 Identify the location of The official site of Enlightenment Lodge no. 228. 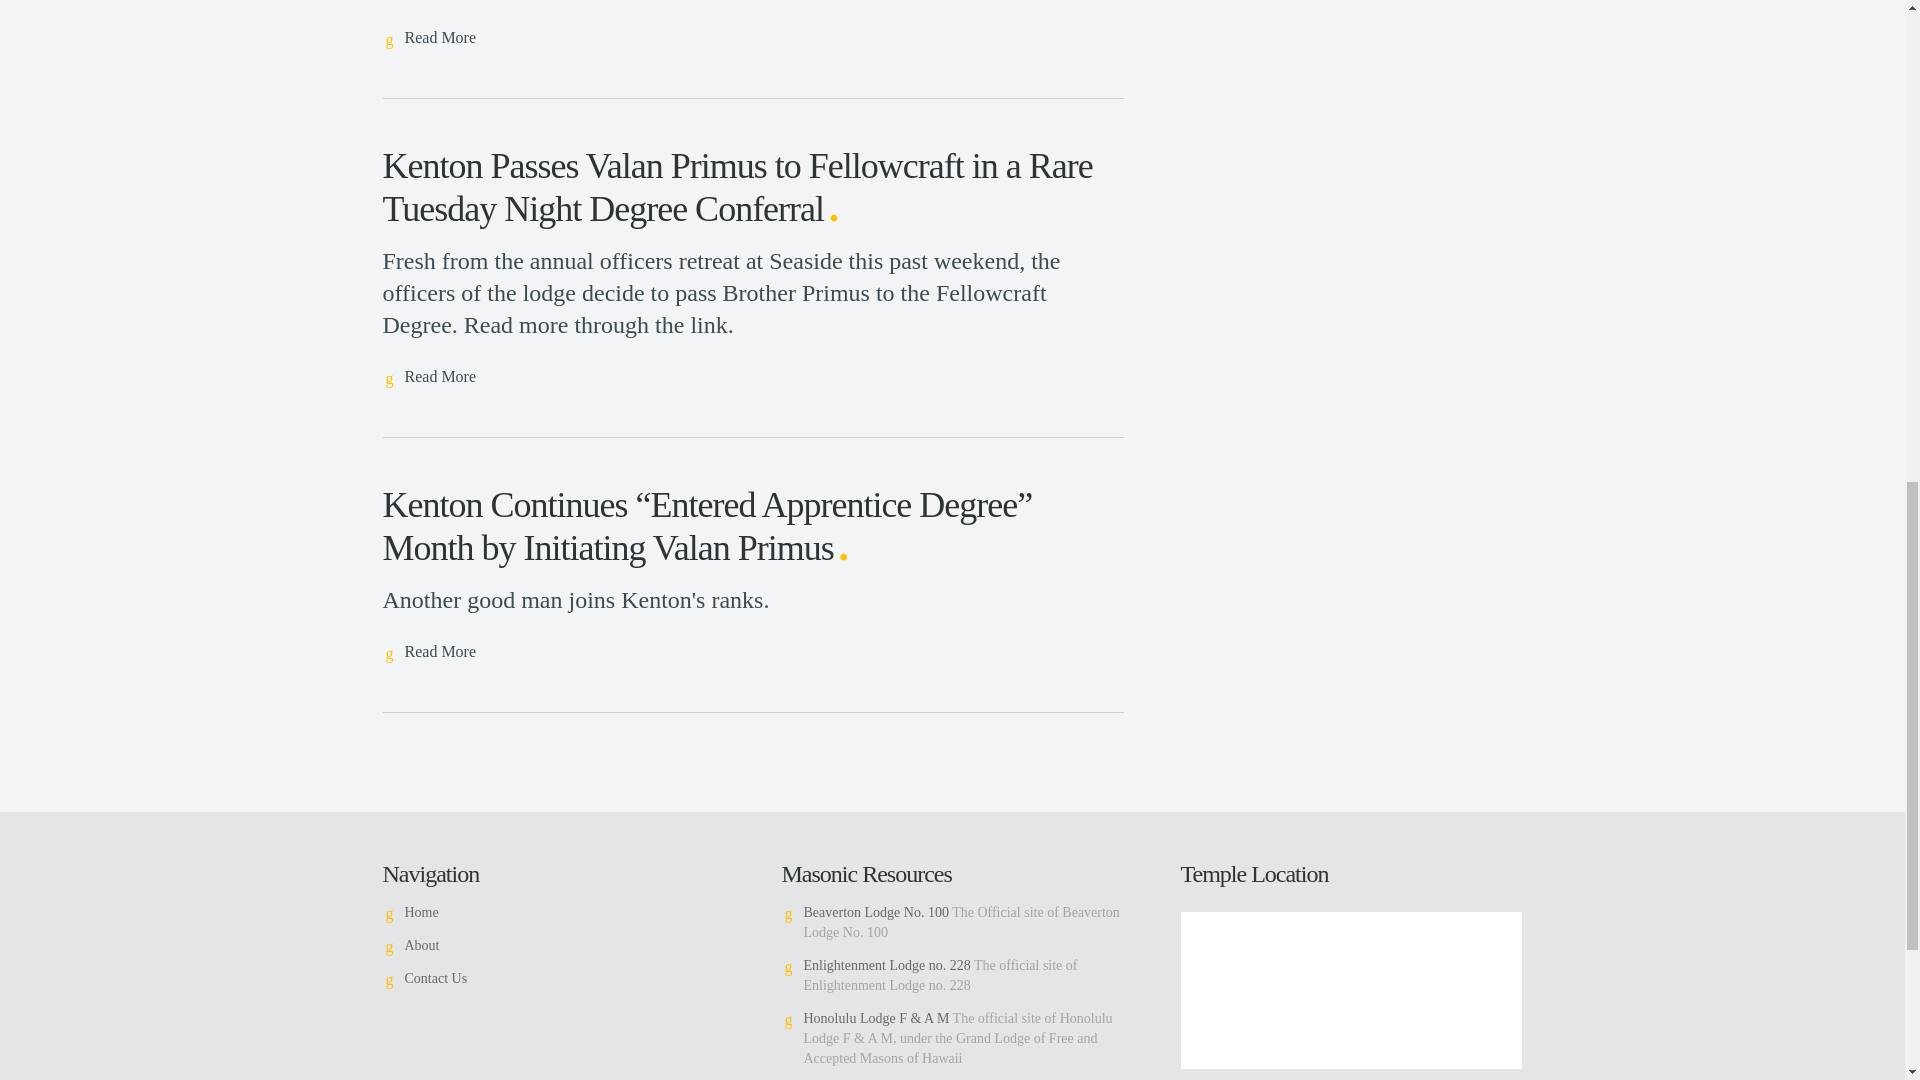
(888, 965).